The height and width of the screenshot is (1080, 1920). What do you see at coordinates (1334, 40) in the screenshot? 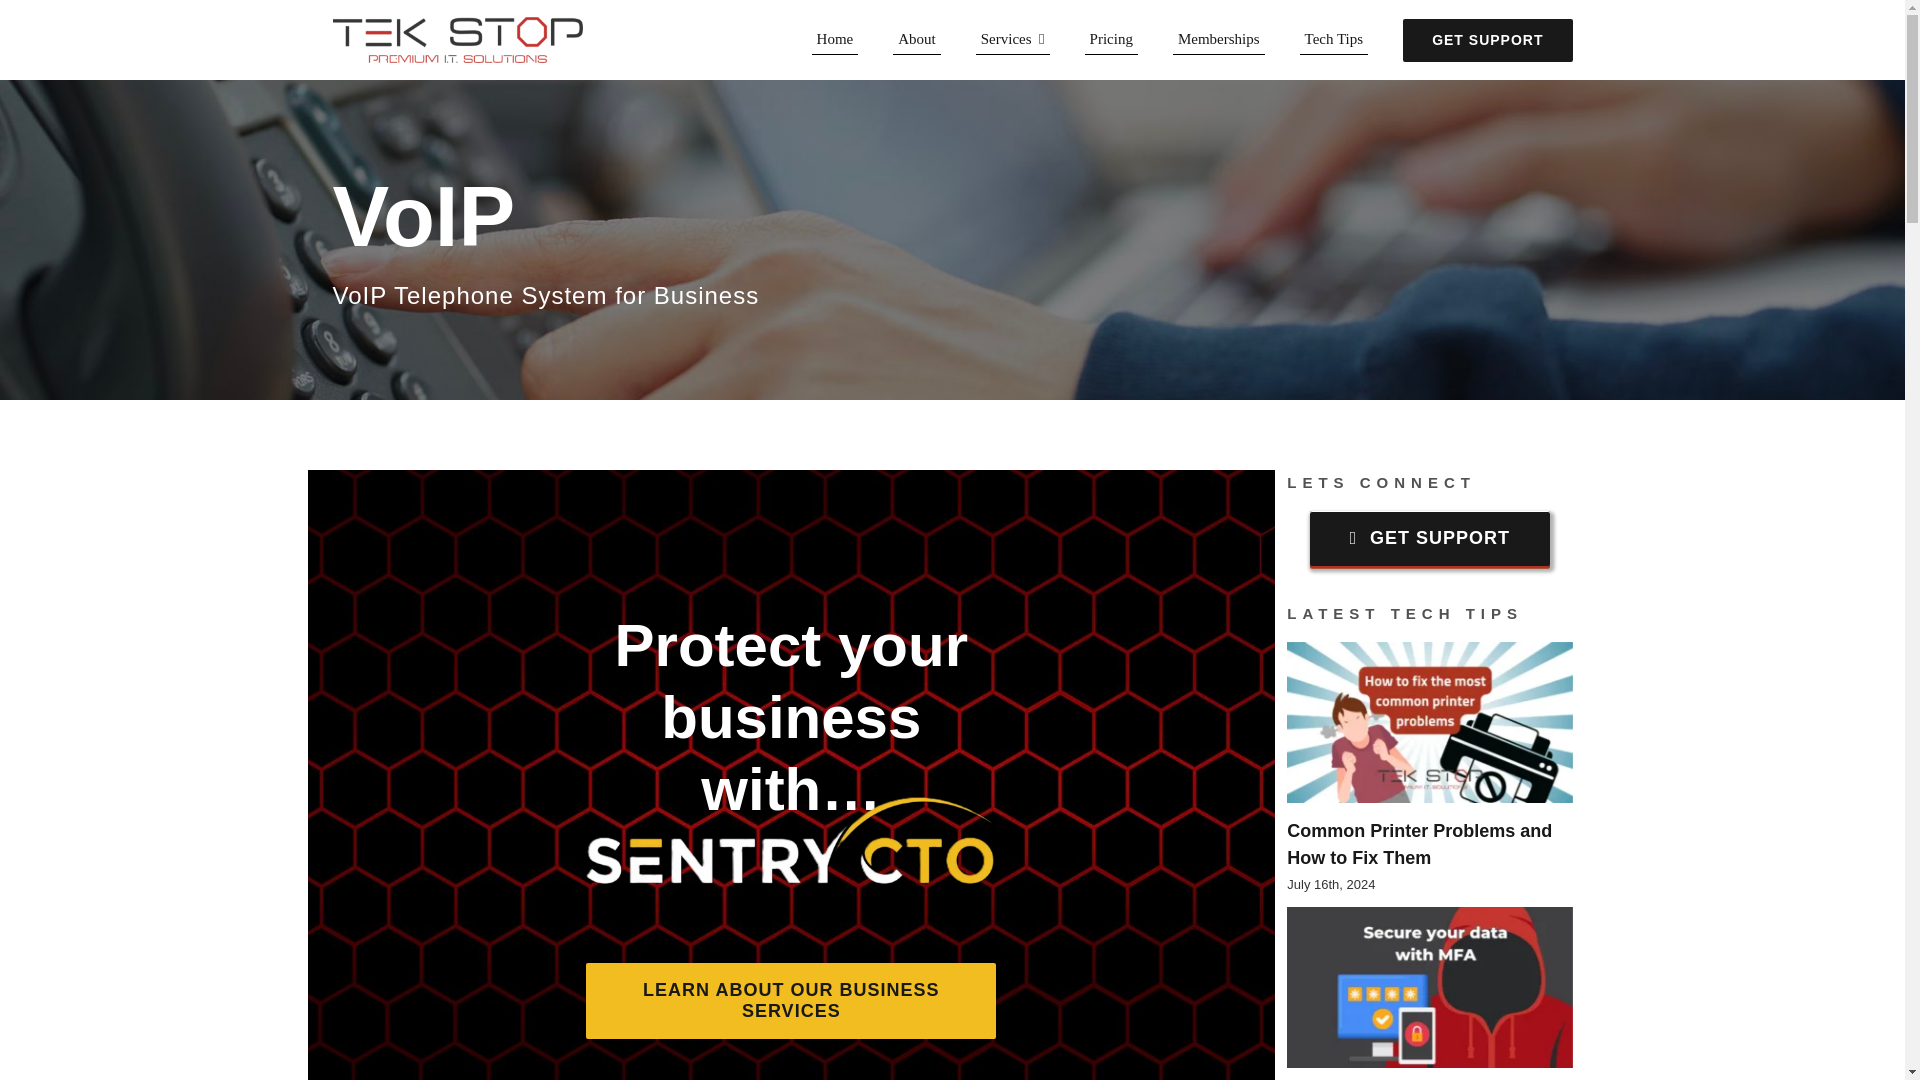
I see `Tech Tips` at bounding box center [1334, 40].